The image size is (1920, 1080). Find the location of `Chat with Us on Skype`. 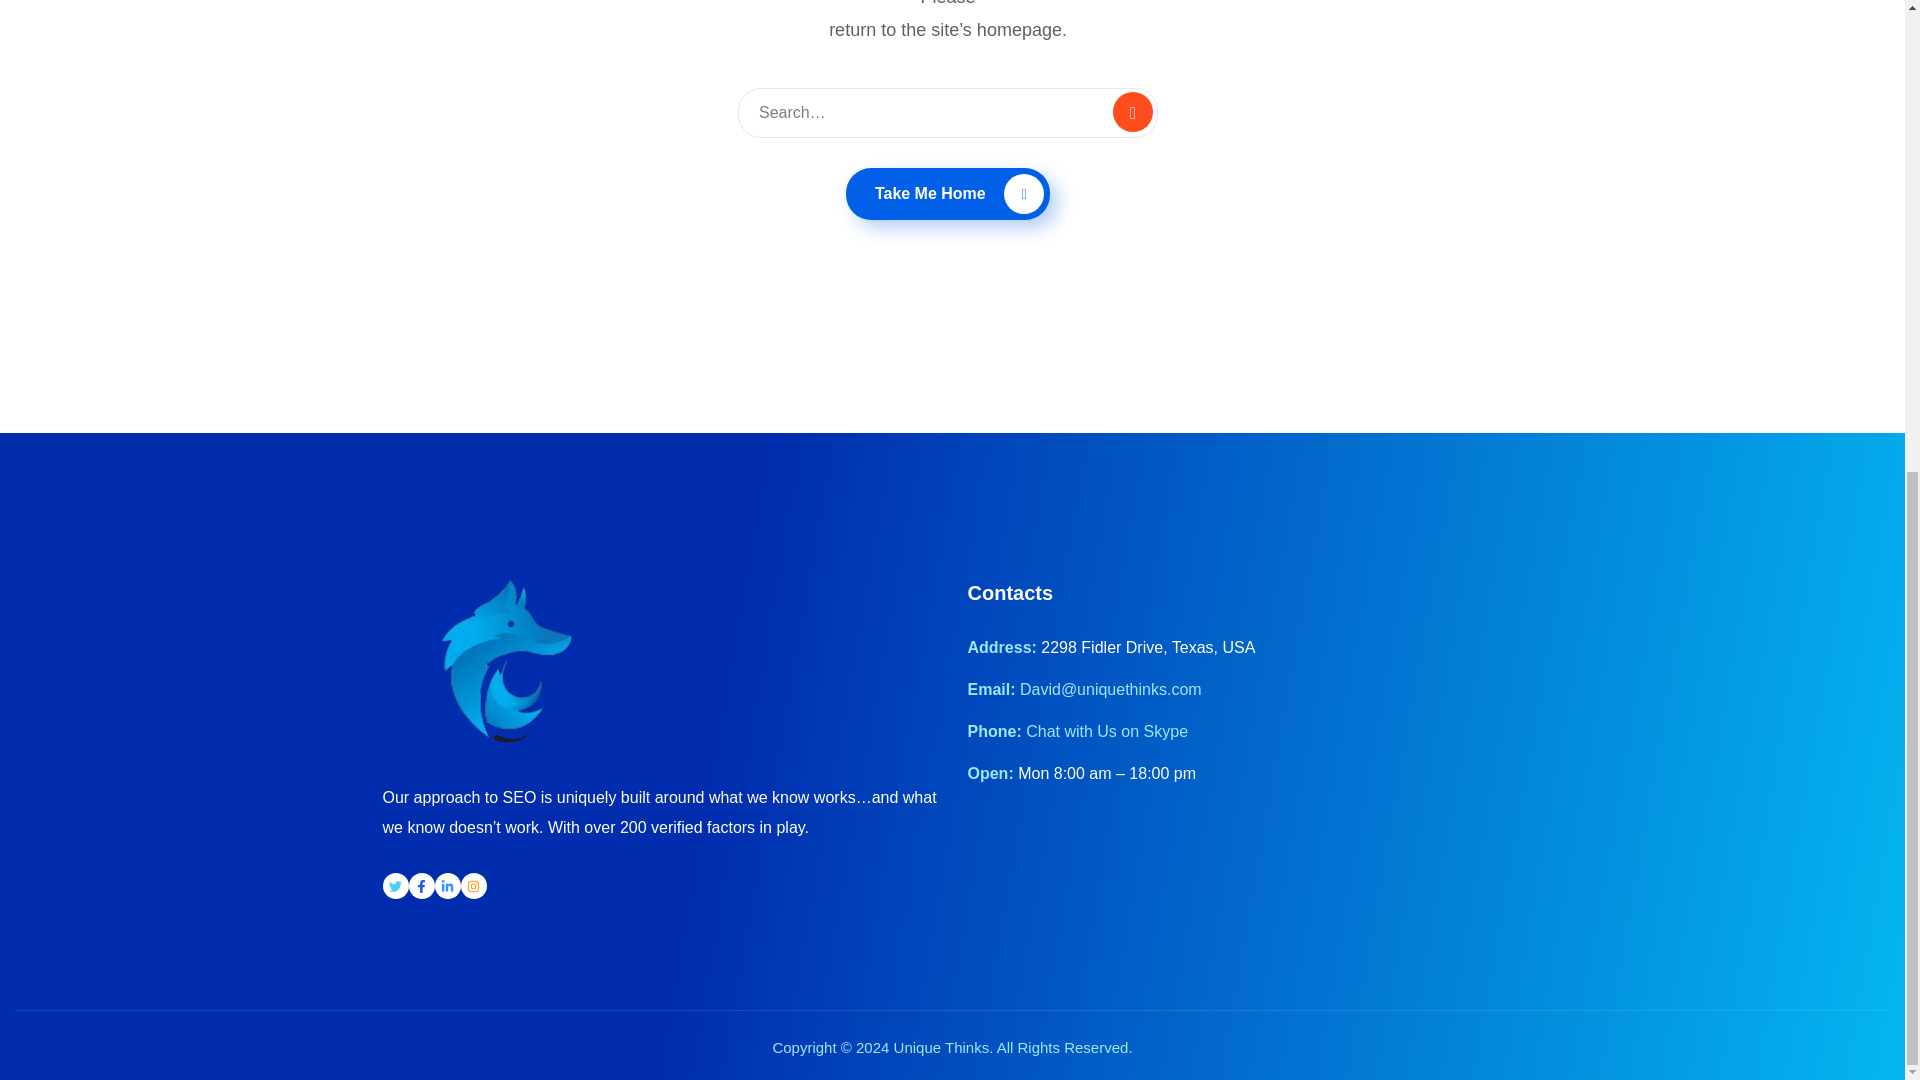

Chat with Us on Skype is located at coordinates (1106, 730).